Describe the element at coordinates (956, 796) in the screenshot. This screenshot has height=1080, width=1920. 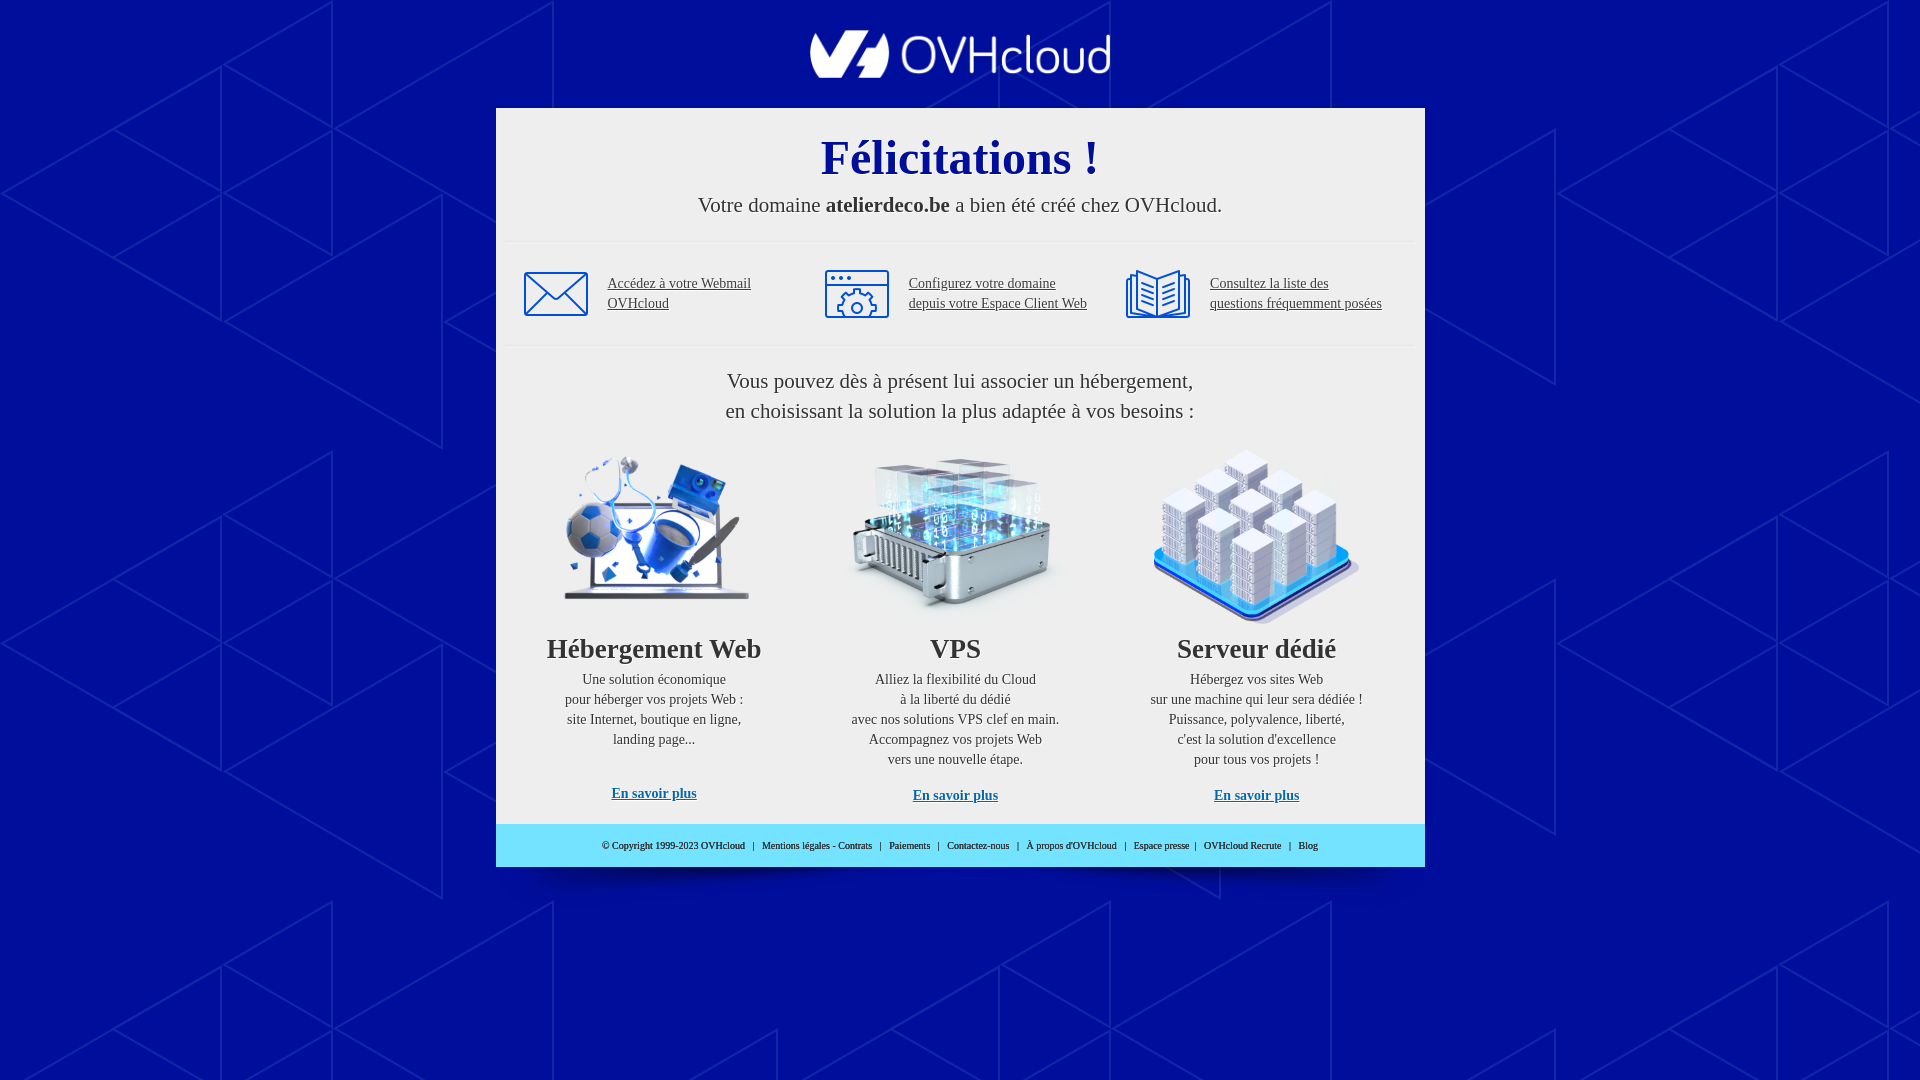
I see `En savoir plus` at that location.